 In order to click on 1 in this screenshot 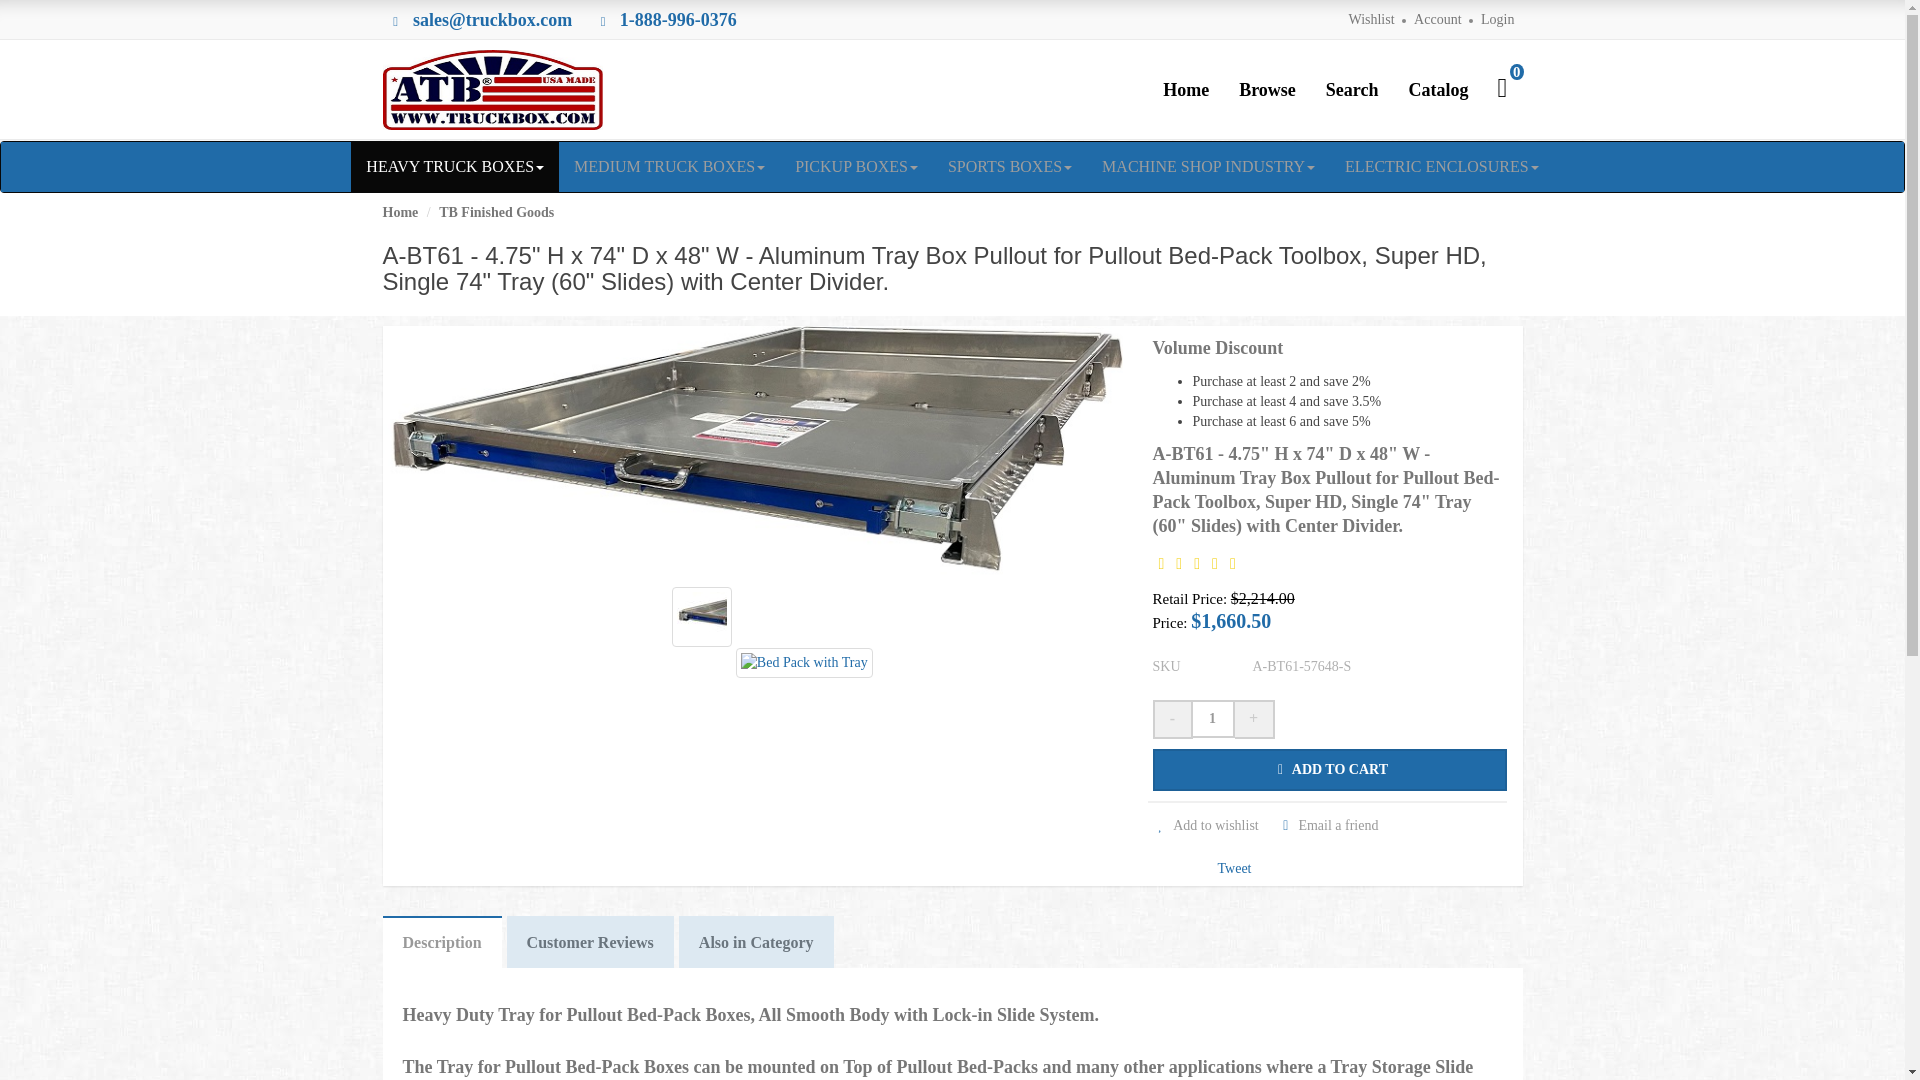, I will do `click(1212, 718)`.